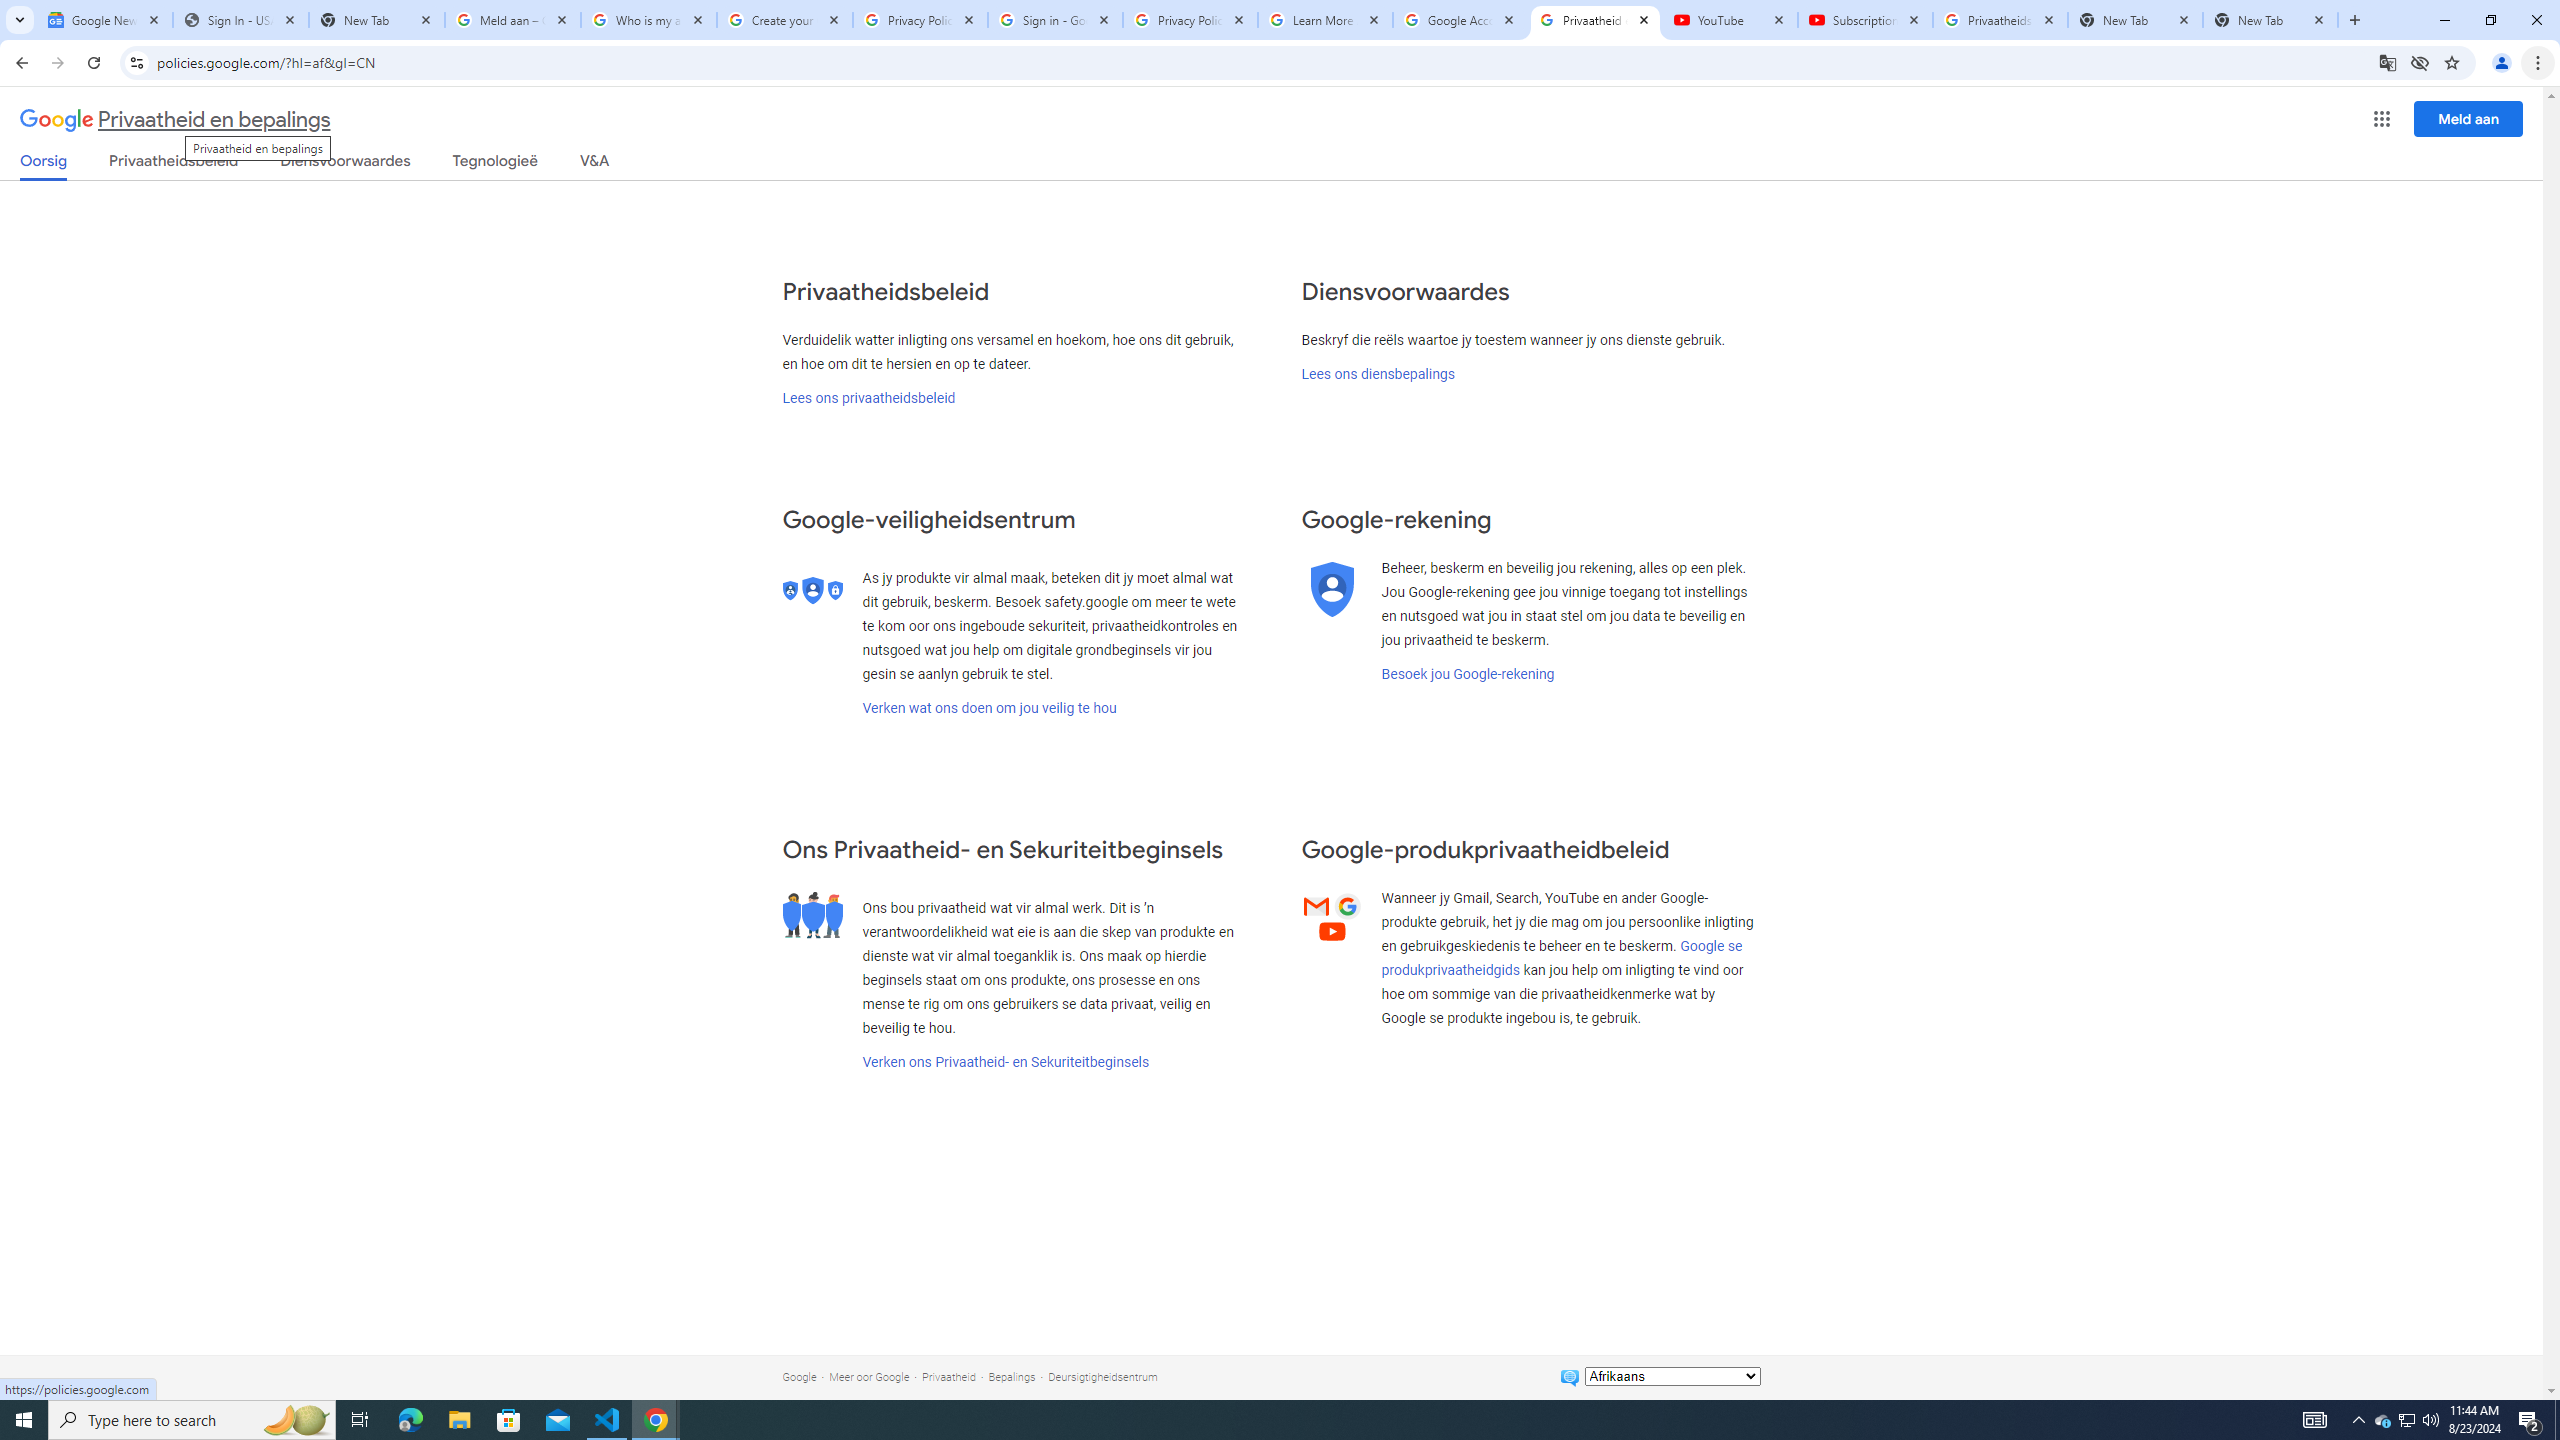  What do you see at coordinates (2469, 118) in the screenshot?
I see `Meld aan` at bounding box center [2469, 118].